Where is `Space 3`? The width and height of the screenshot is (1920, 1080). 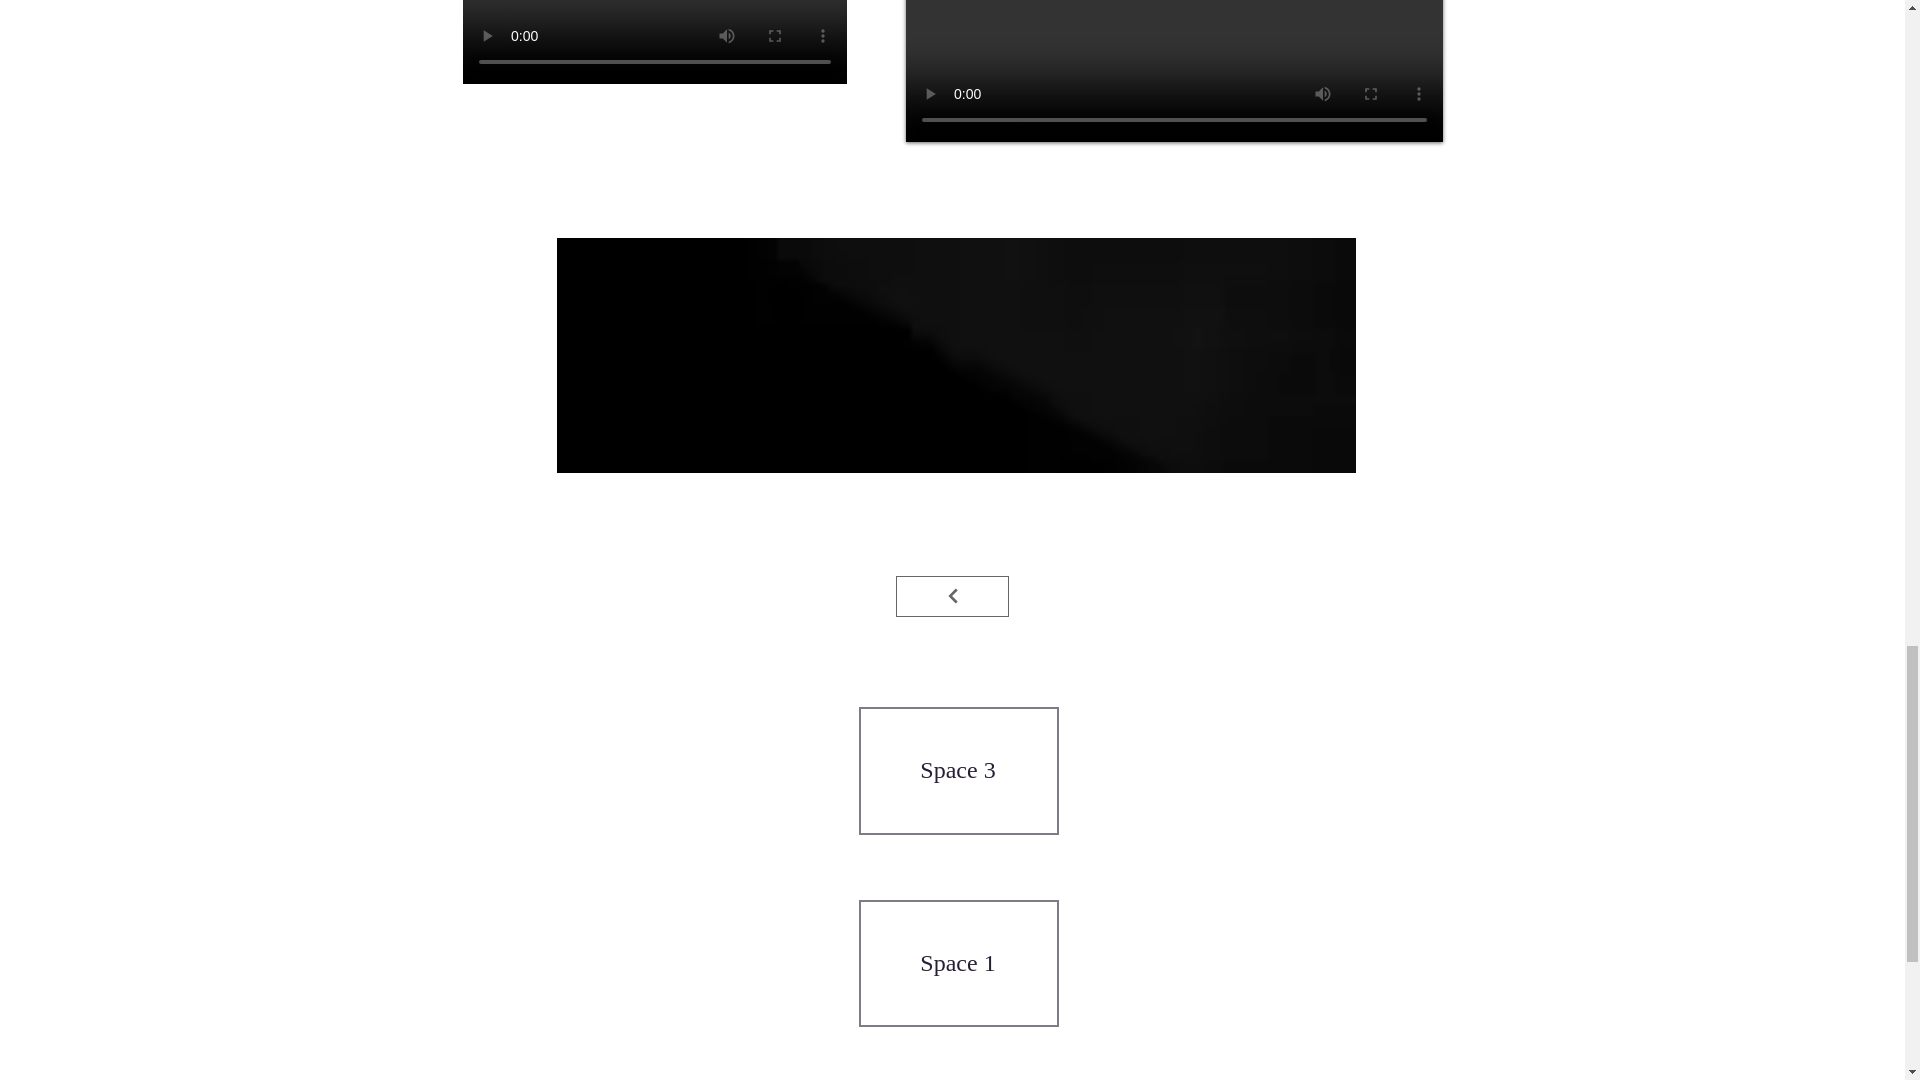
Space 3 is located at coordinates (956, 770).